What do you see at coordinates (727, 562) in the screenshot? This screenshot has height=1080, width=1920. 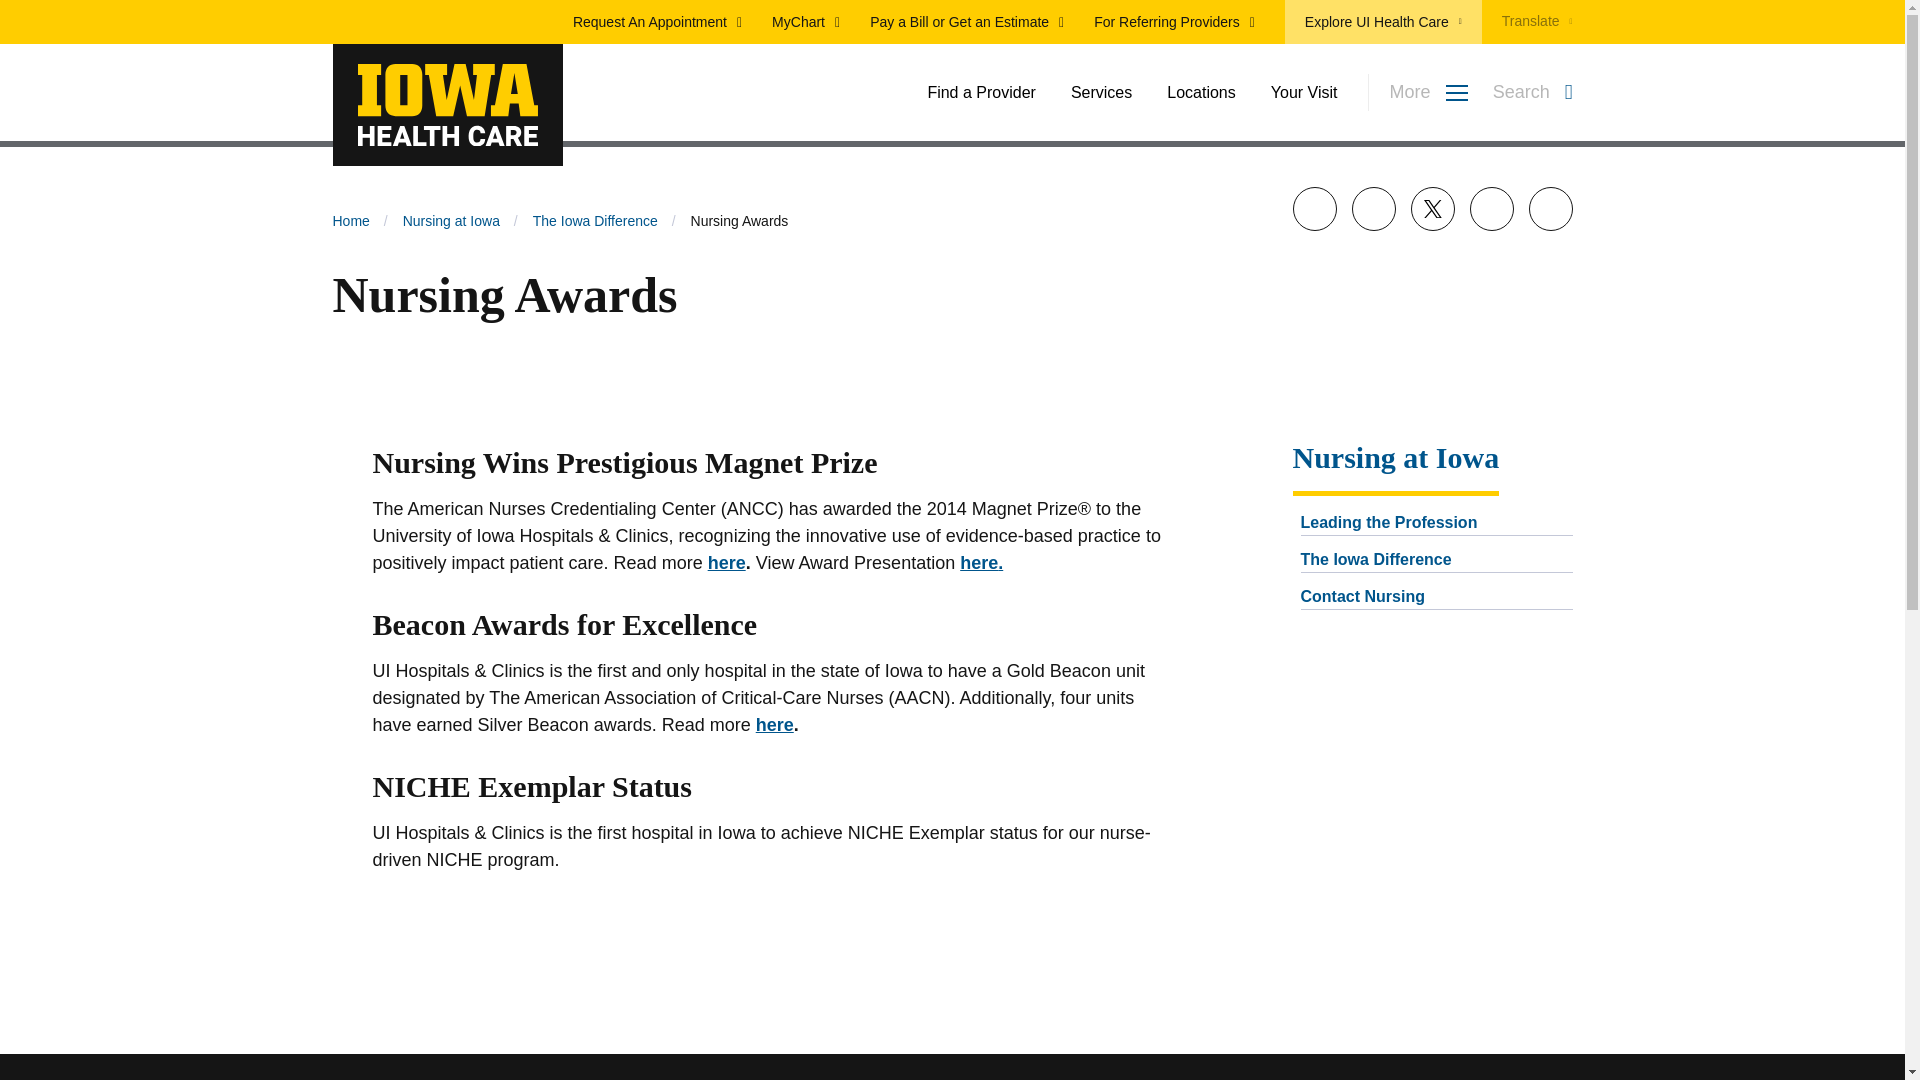 I see `Nursing Awards and Recognition` at bounding box center [727, 562].